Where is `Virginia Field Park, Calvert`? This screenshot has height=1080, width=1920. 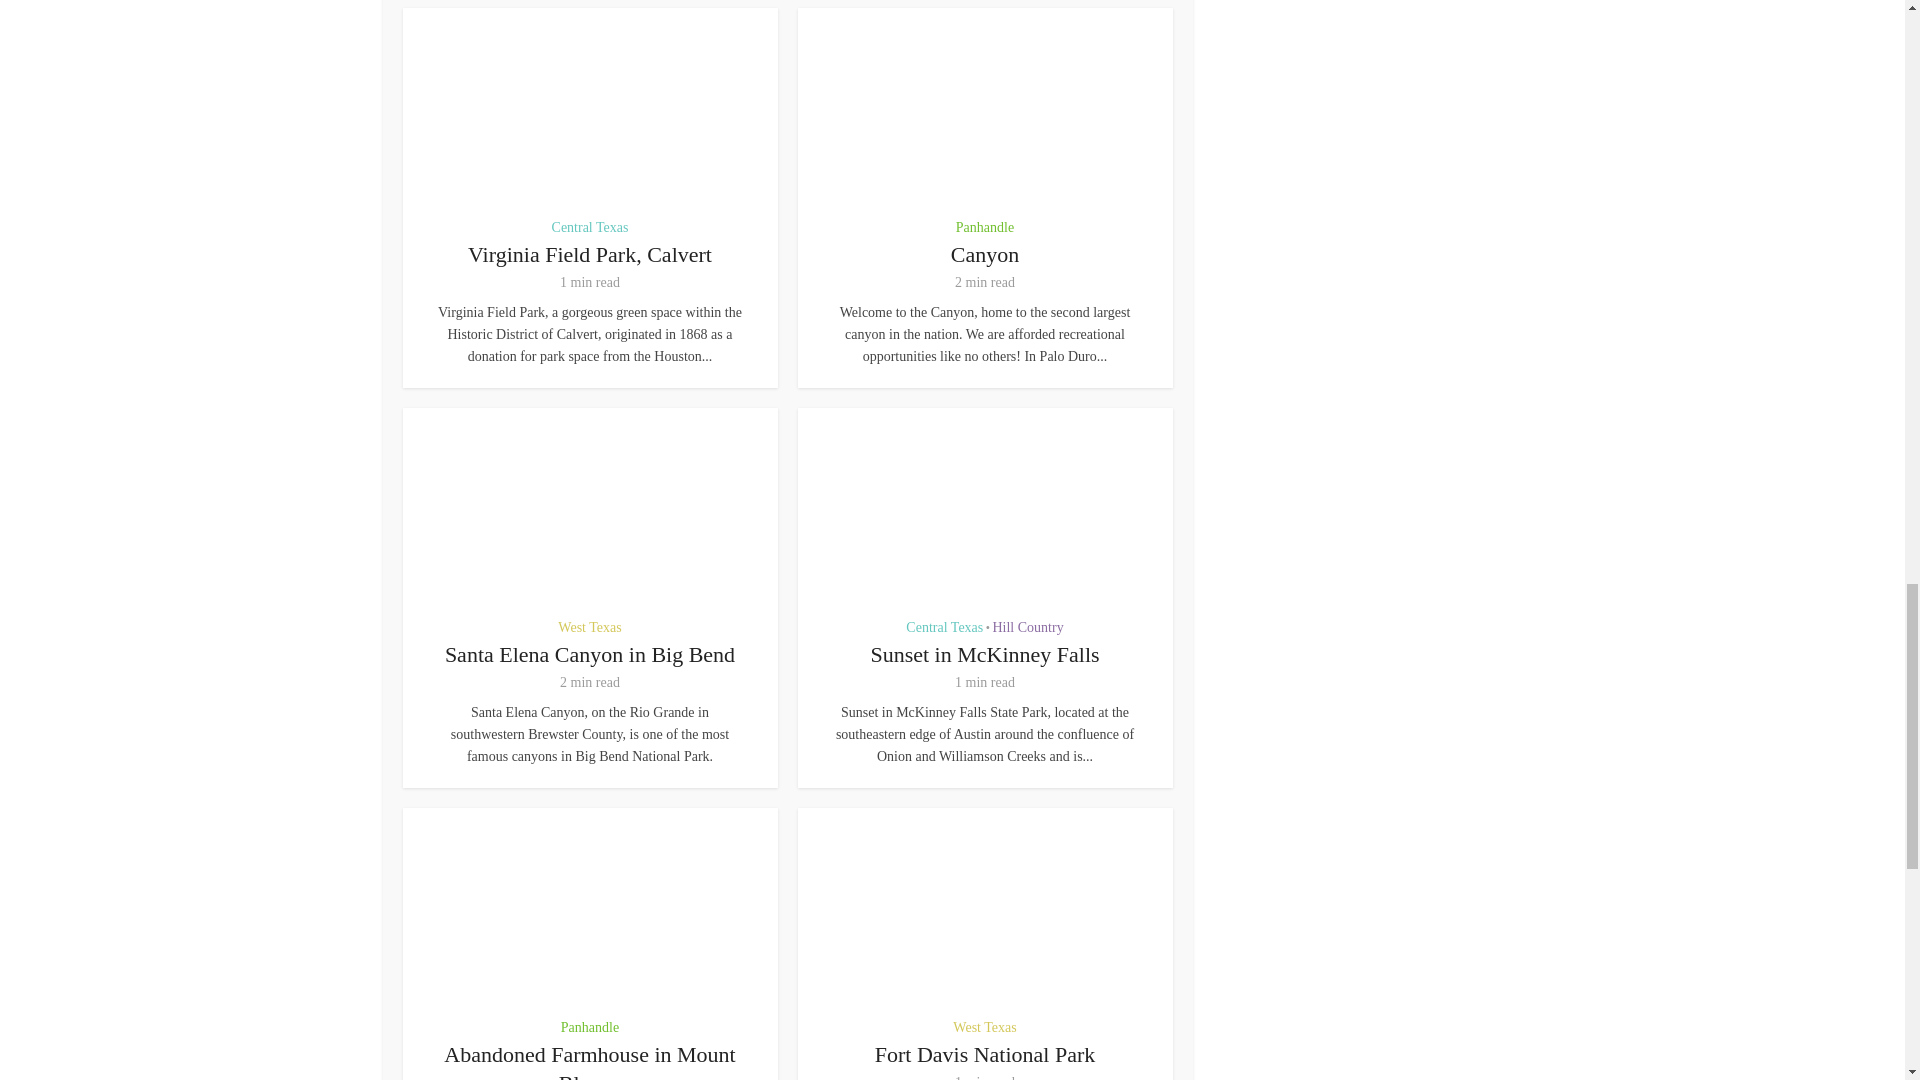
Virginia Field Park, Calvert is located at coordinates (590, 254).